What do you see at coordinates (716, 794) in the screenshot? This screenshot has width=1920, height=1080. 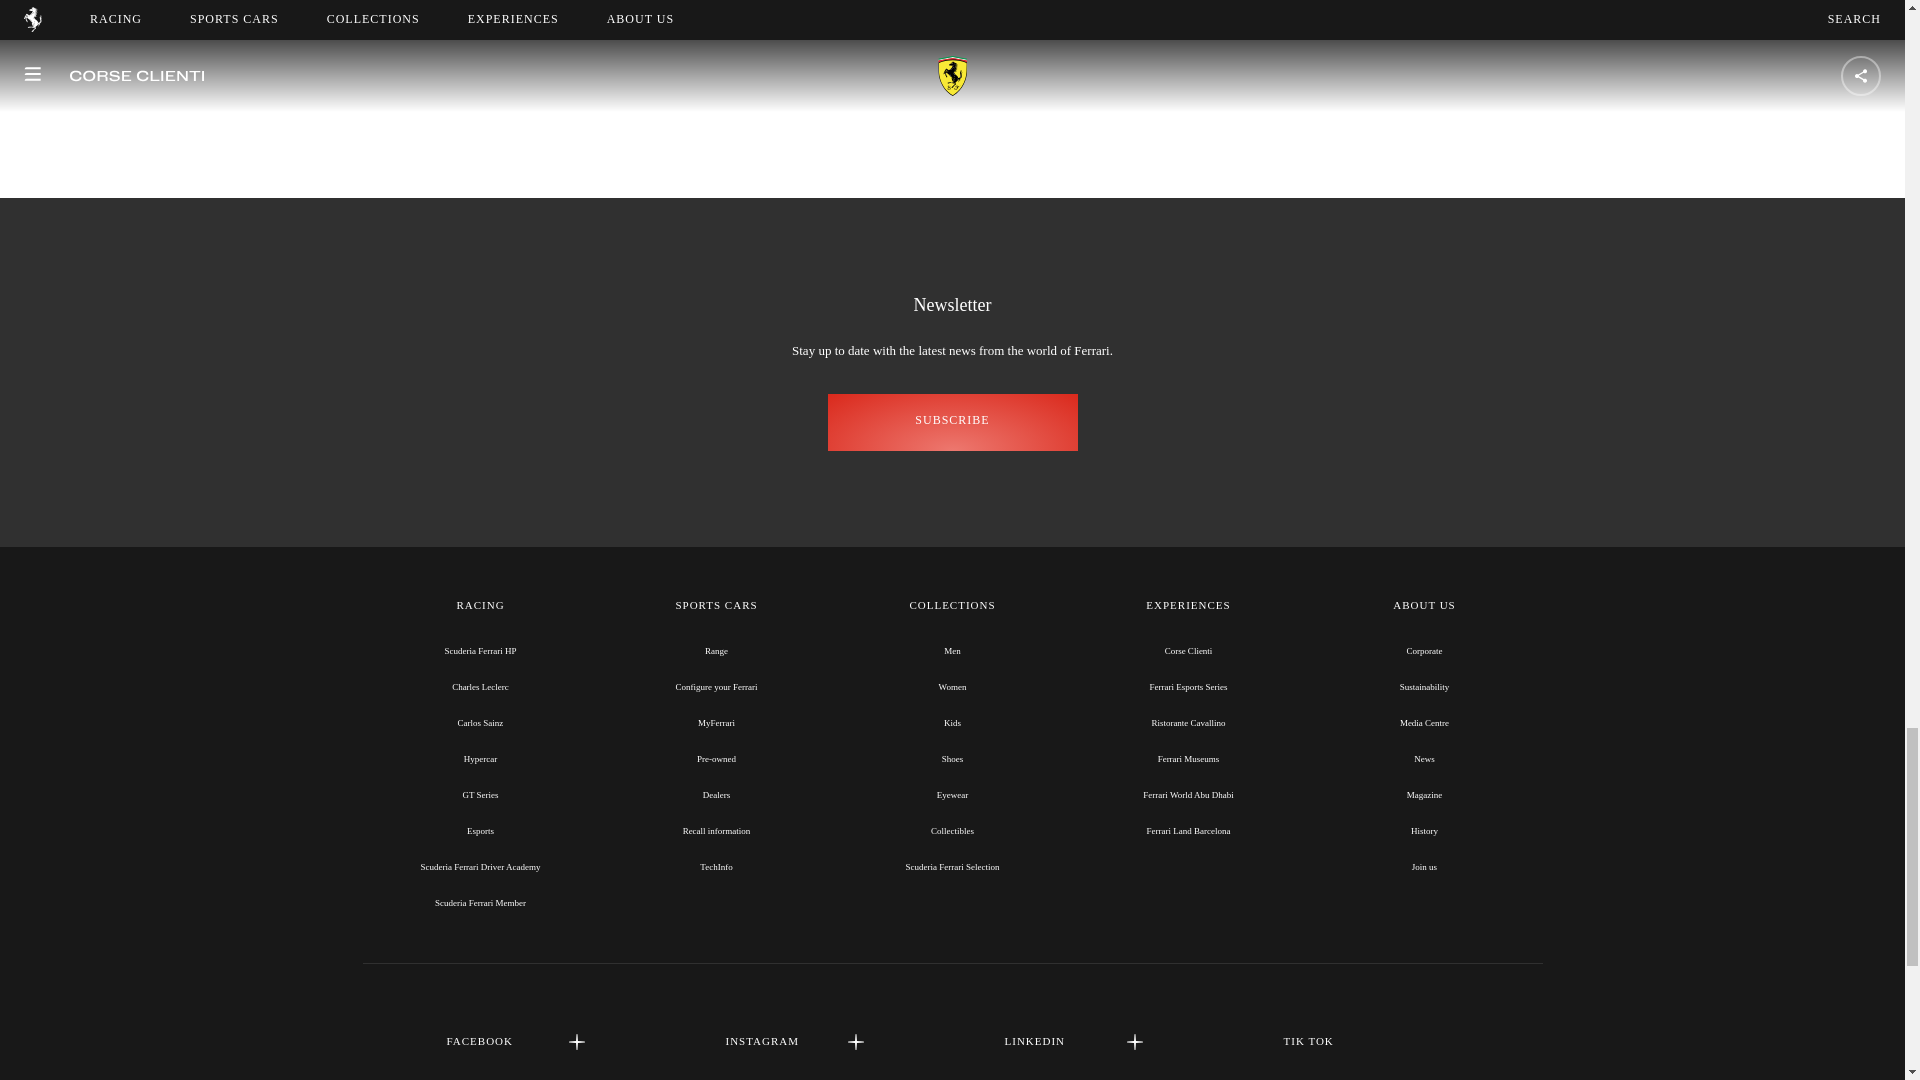 I see `Dealers` at bounding box center [716, 794].